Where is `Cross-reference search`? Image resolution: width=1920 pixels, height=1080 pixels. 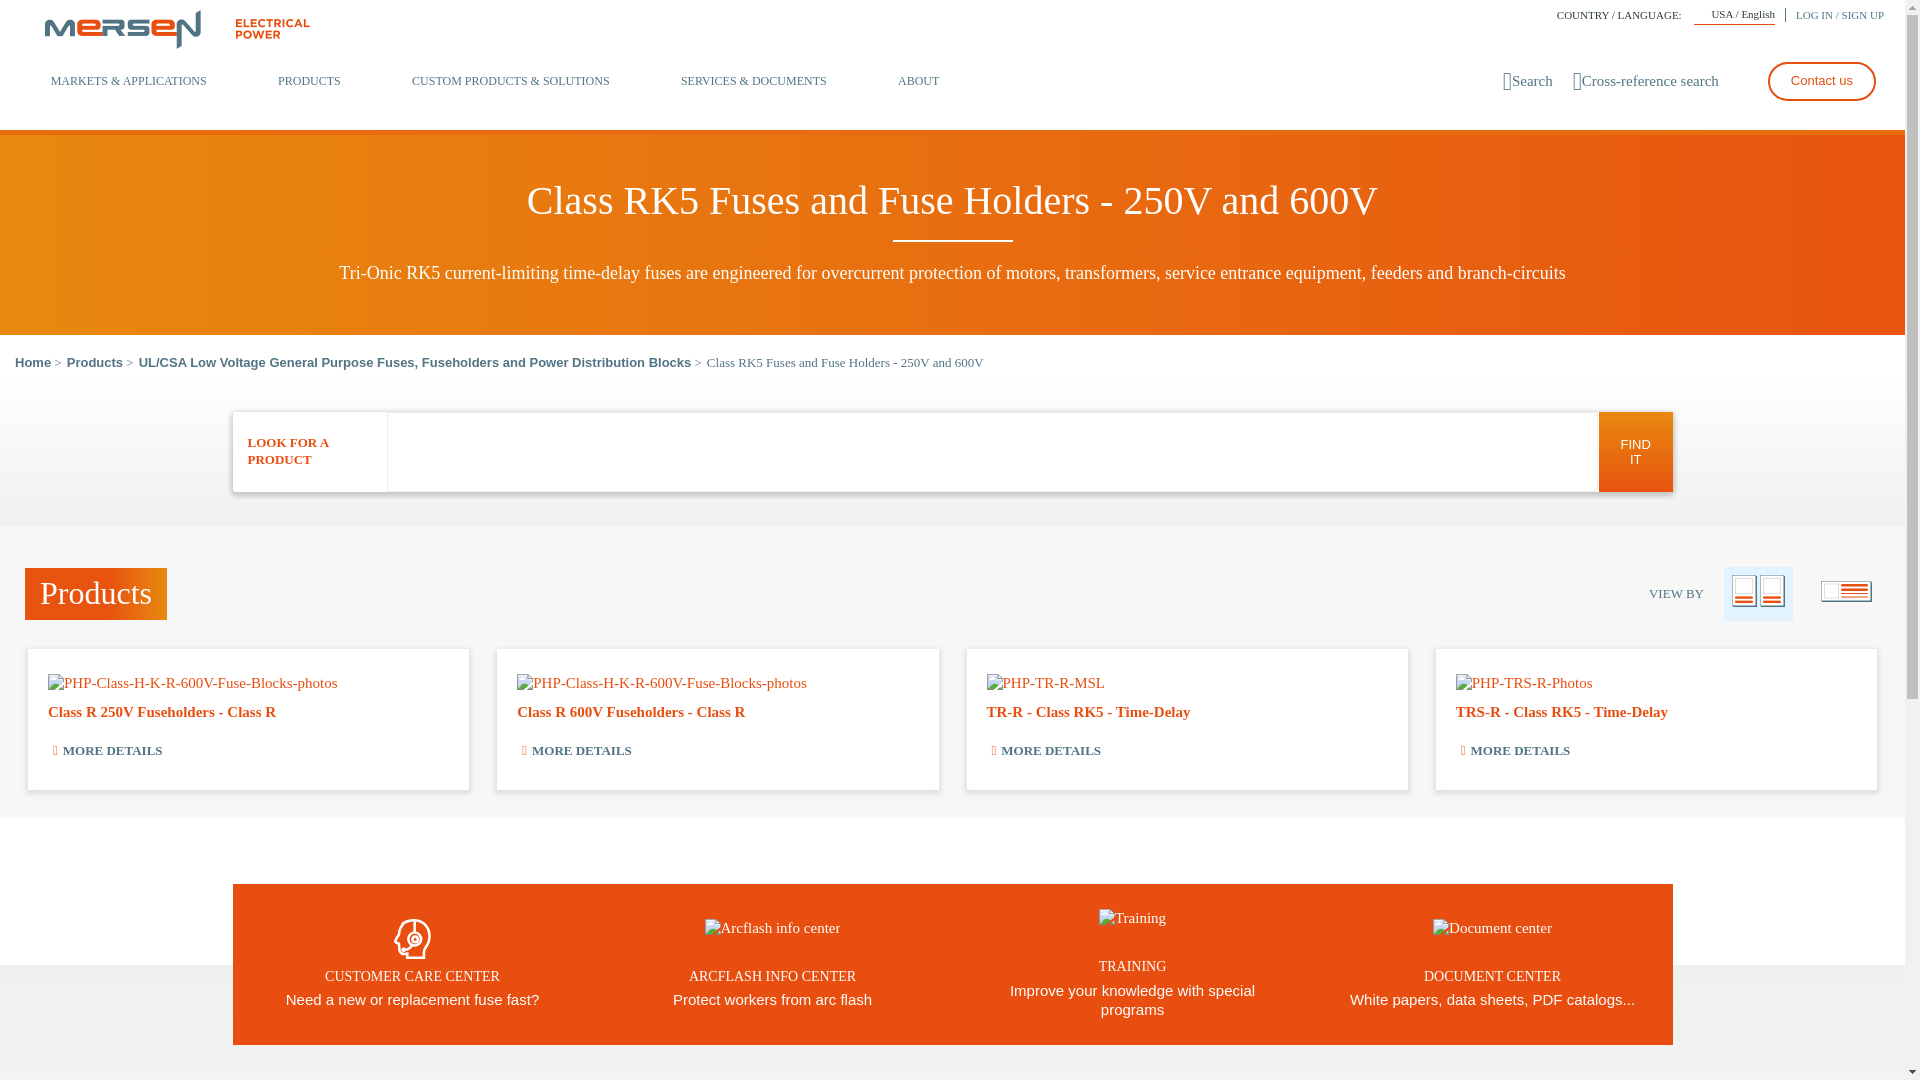
Cross-reference search is located at coordinates (1645, 81).